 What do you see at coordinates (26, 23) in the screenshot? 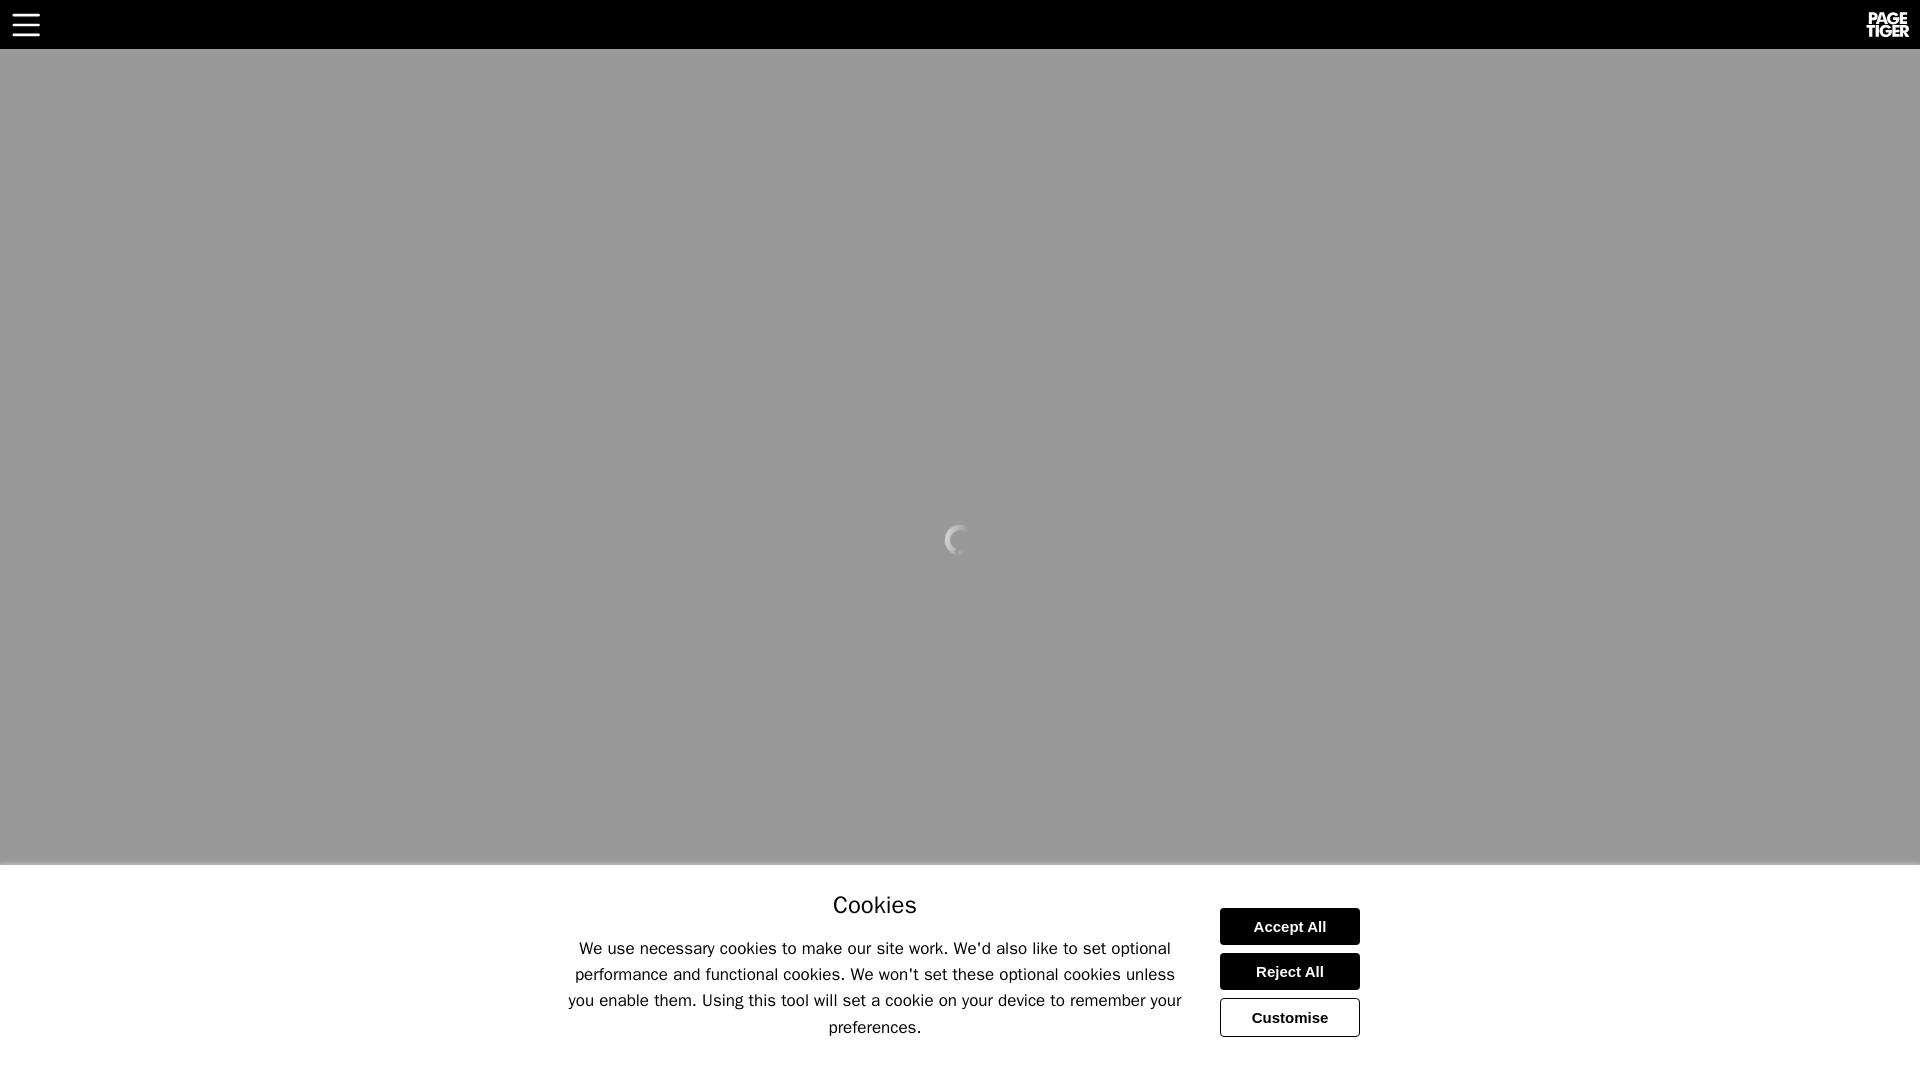
I see `Toolbar Items` at bounding box center [26, 23].